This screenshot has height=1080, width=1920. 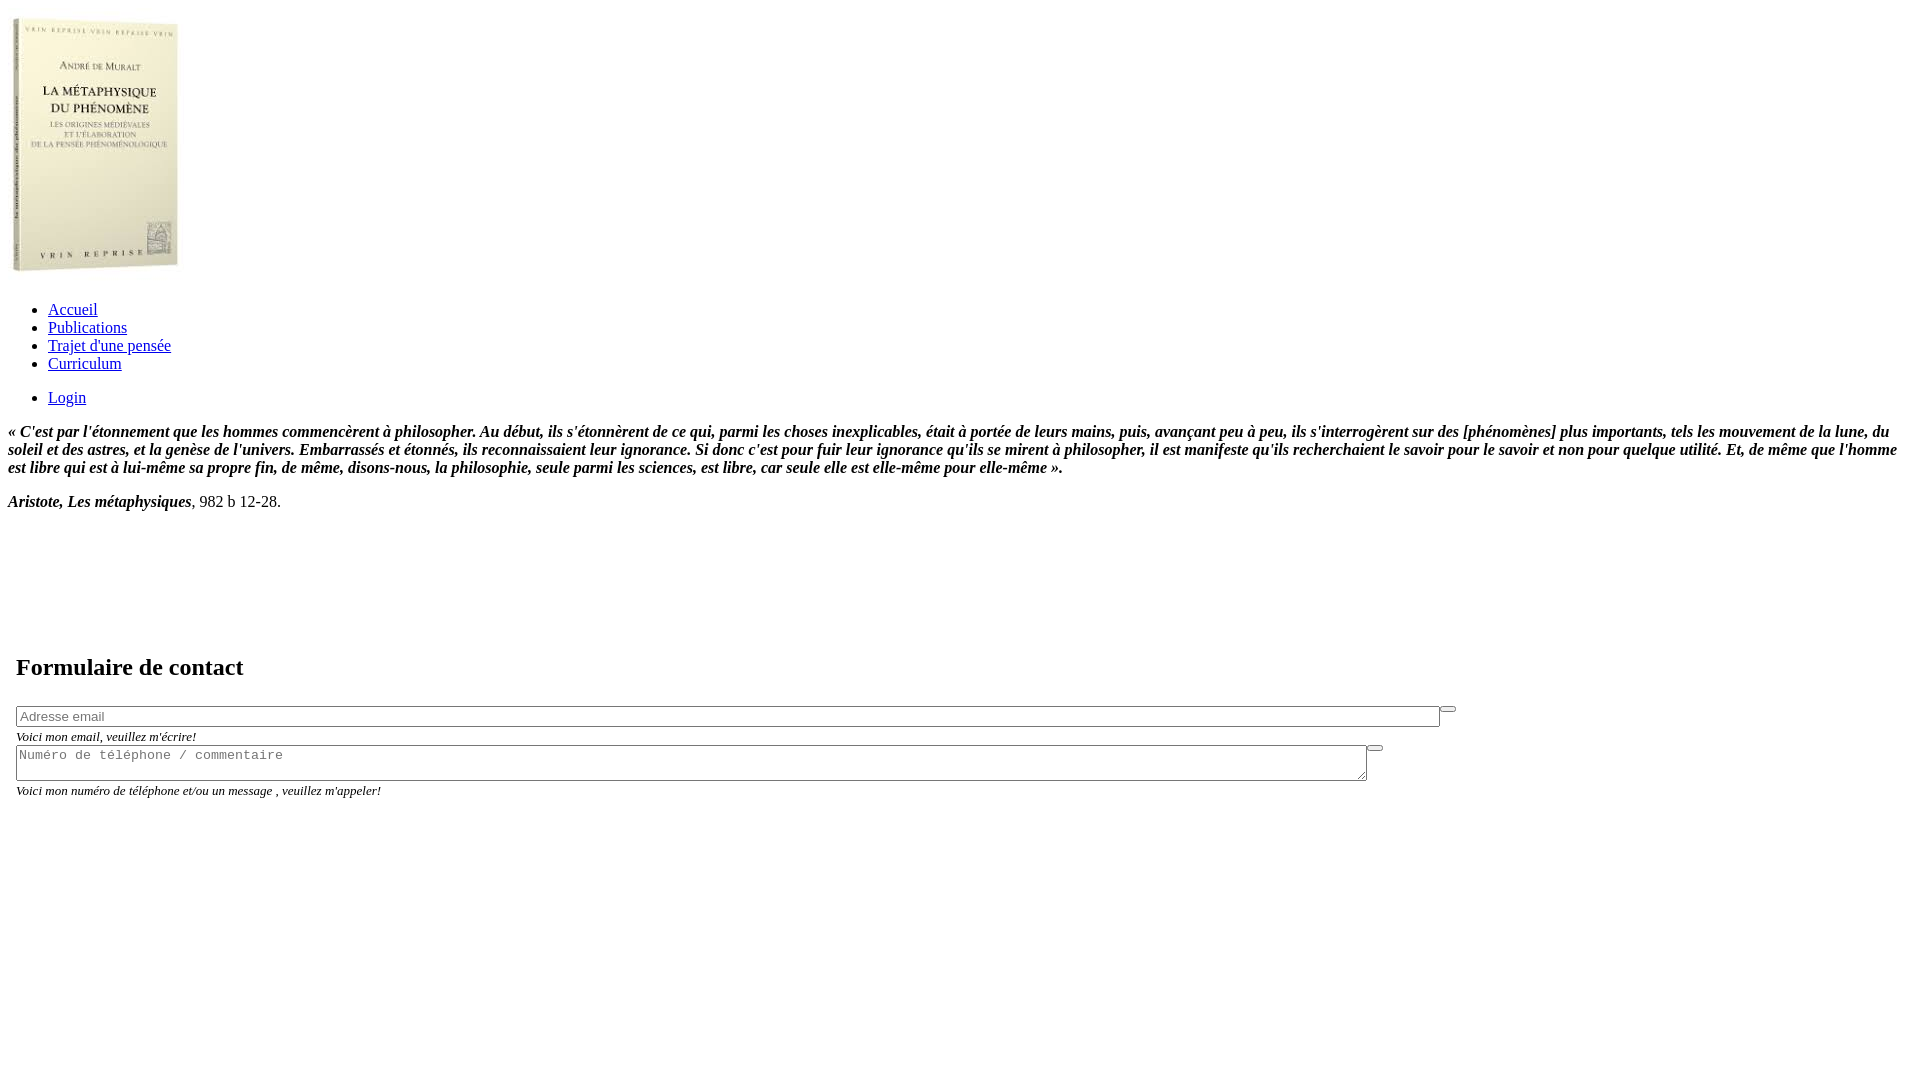 What do you see at coordinates (88, 328) in the screenshot?
I see `Publications` at bounding box center [88, 328].